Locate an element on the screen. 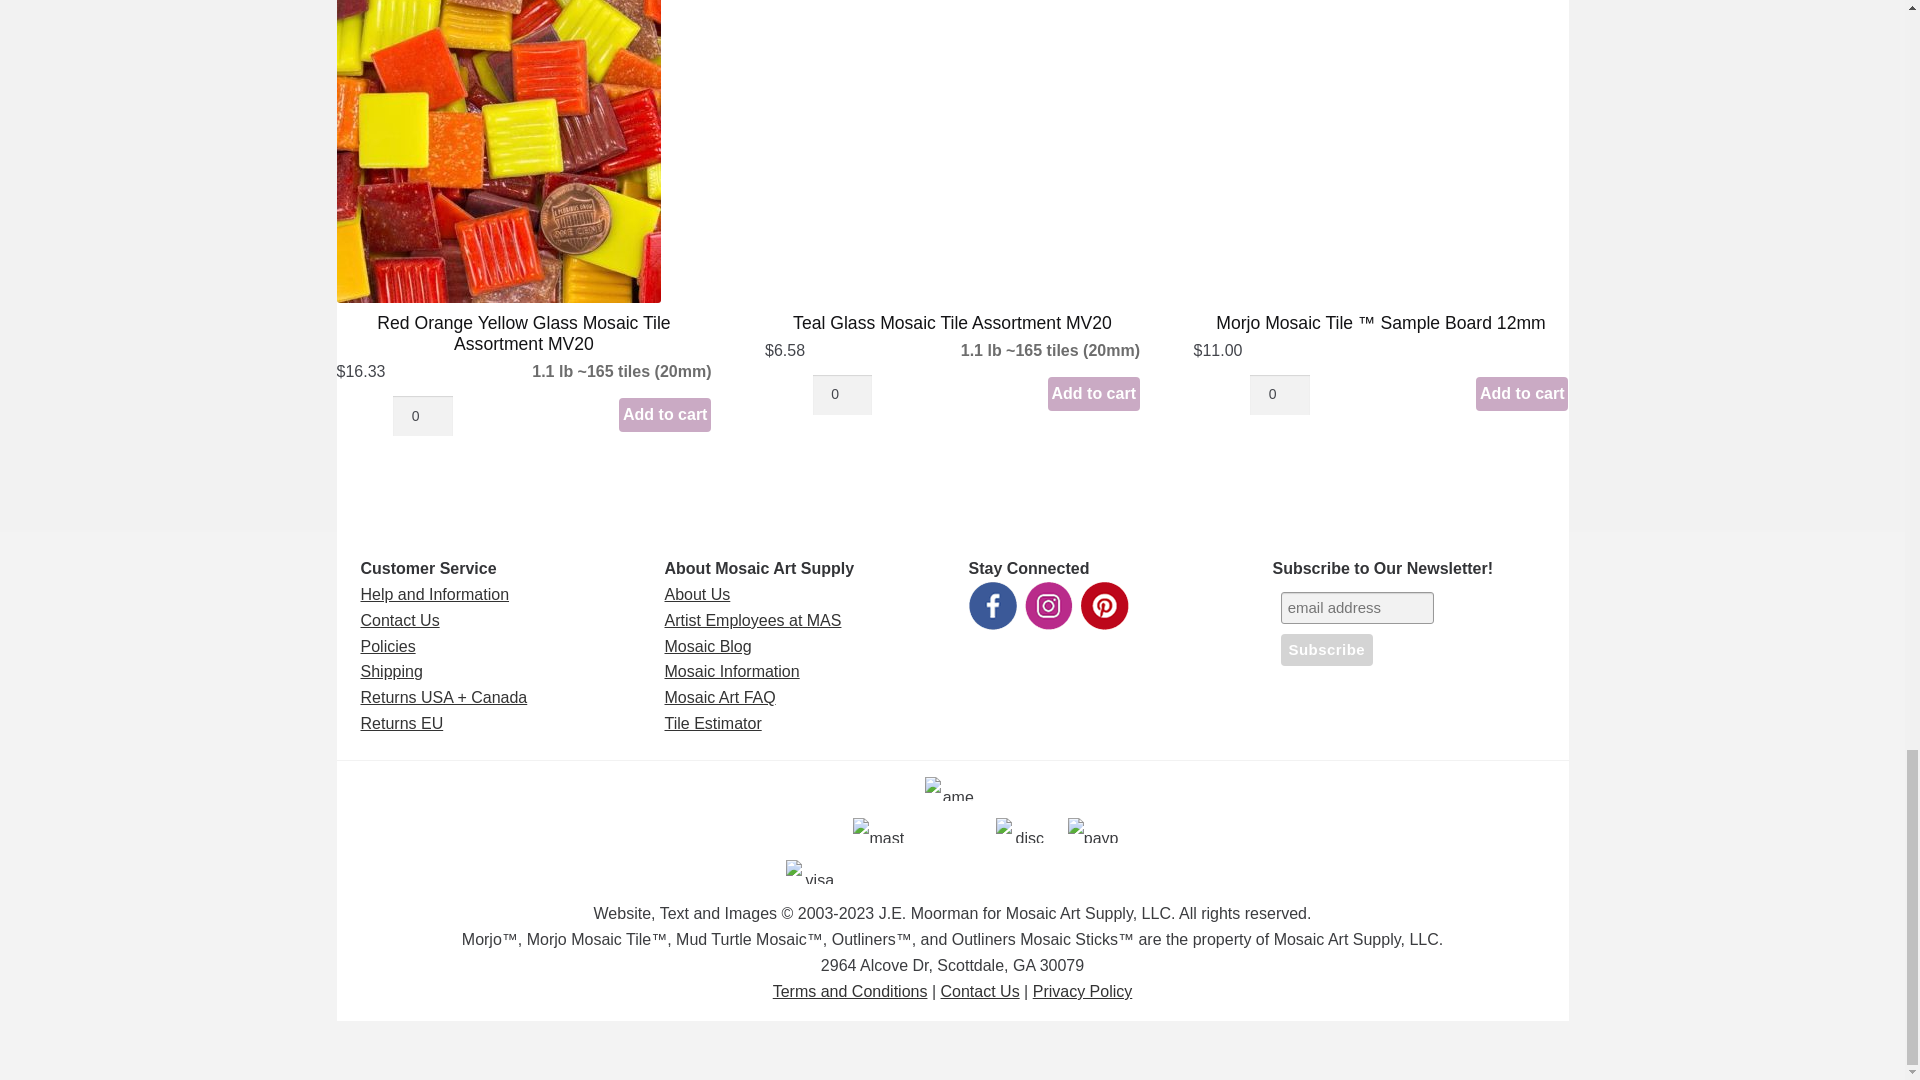 This screenshot has height=1080, width=1920. 0 is located at coordinates (842, 394).